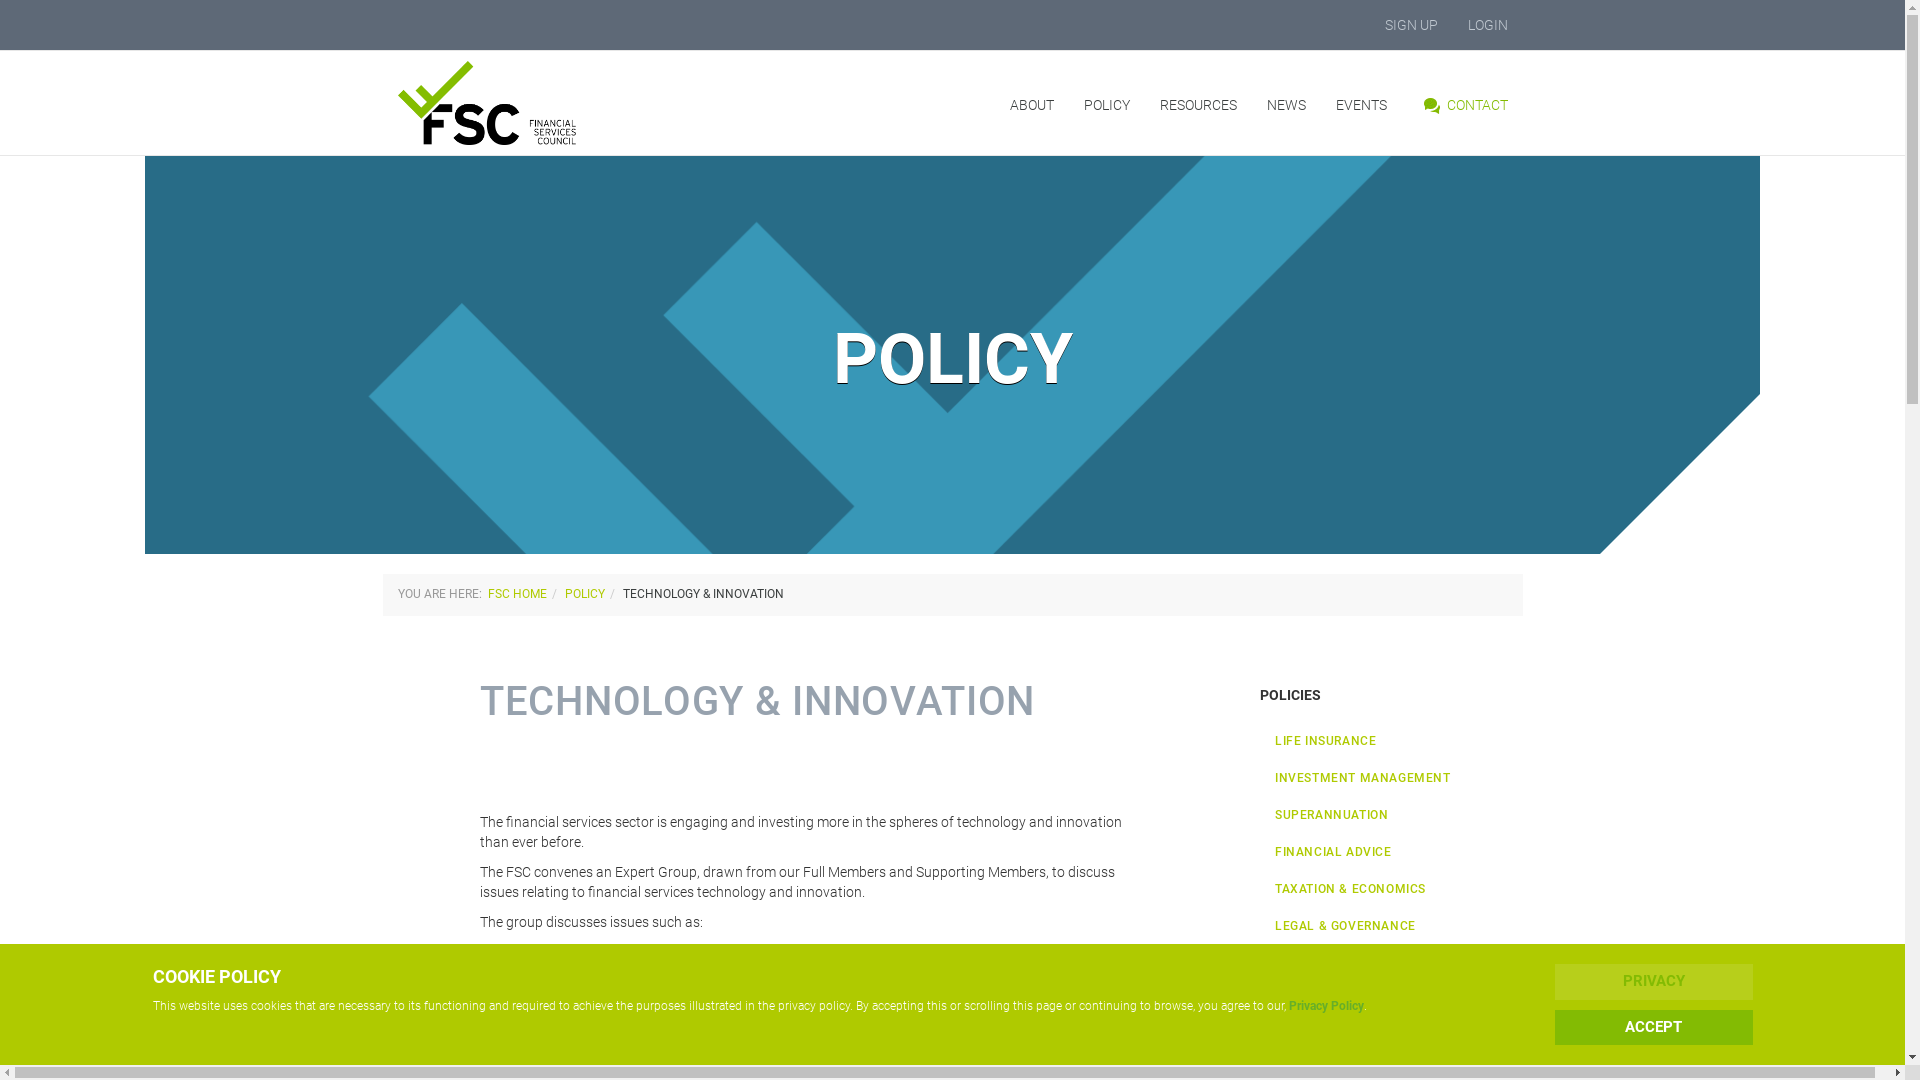 This screenshot has width=1920, height=1080. I want to click on SIGN UP, so click(1412, 25).